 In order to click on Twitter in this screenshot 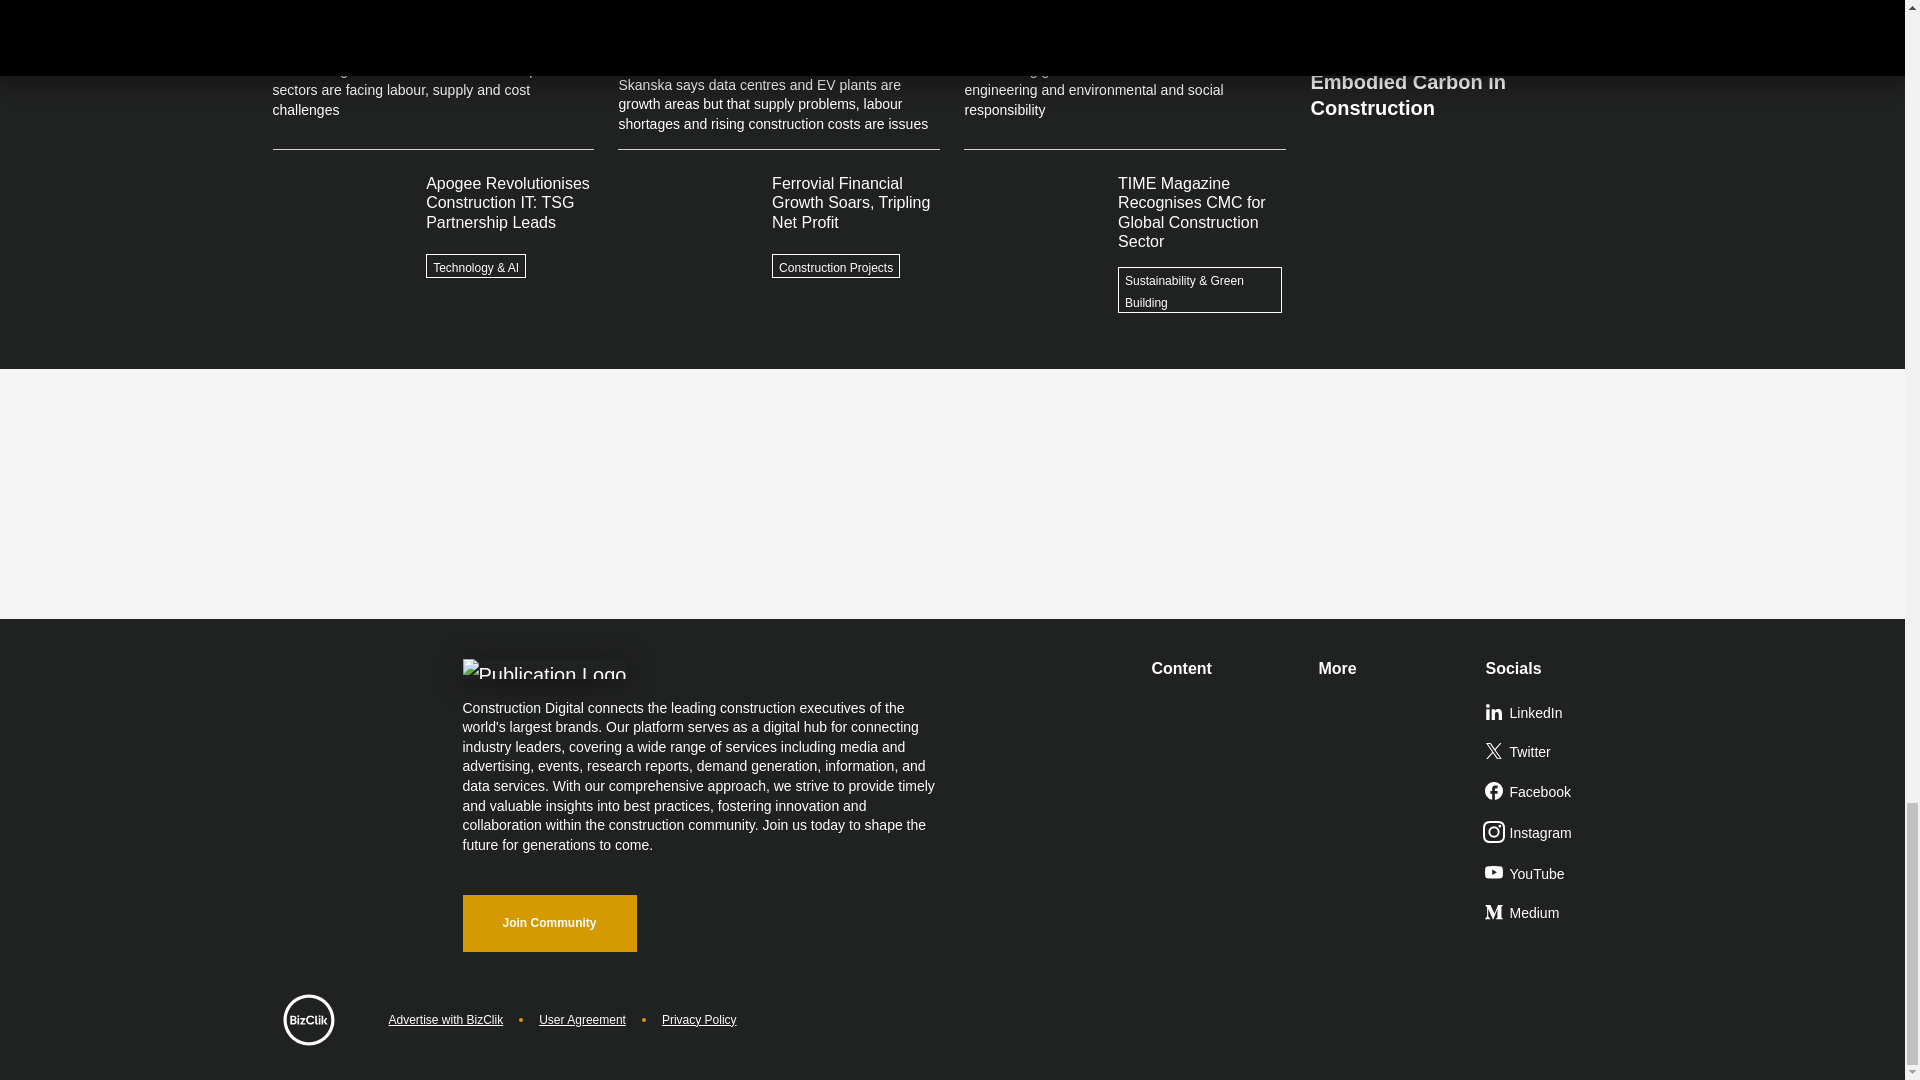, I will do `click(1560, 753)`.